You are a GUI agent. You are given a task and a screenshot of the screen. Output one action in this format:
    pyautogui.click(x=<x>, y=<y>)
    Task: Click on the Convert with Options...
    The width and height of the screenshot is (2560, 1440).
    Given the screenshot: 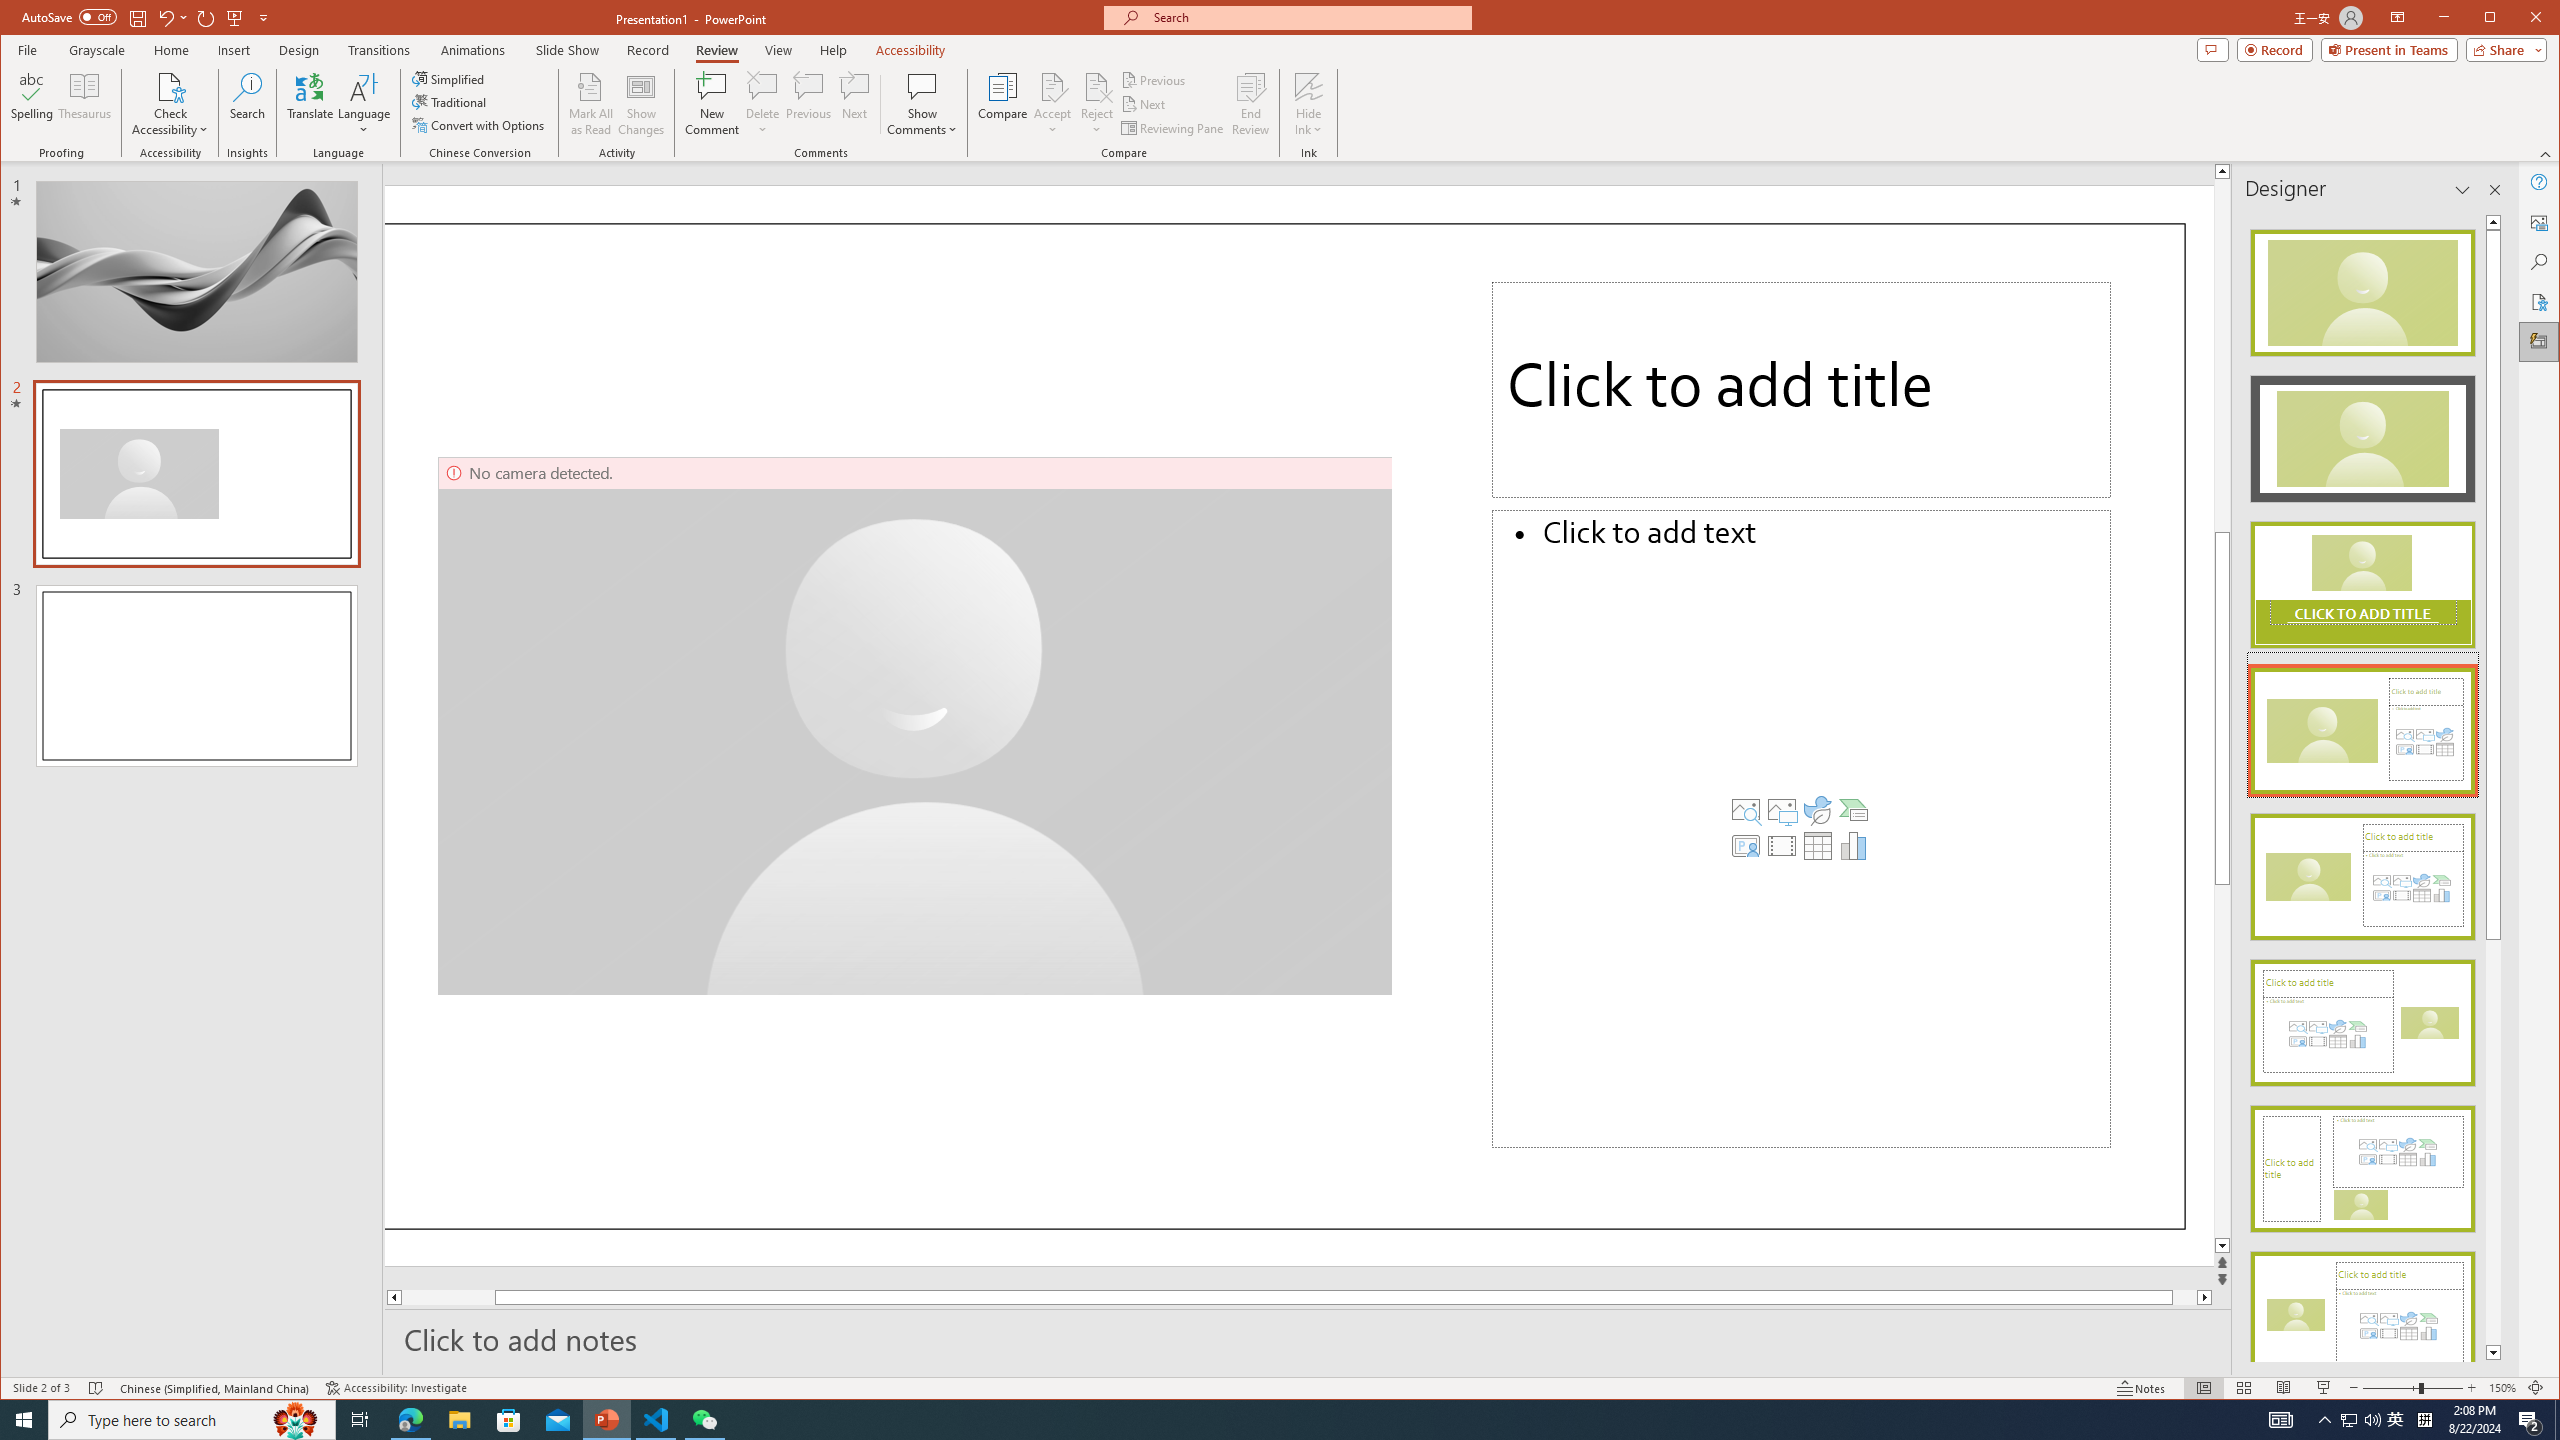 What is the action you would take?
    pyautogui.click(x=480, y=124)
    